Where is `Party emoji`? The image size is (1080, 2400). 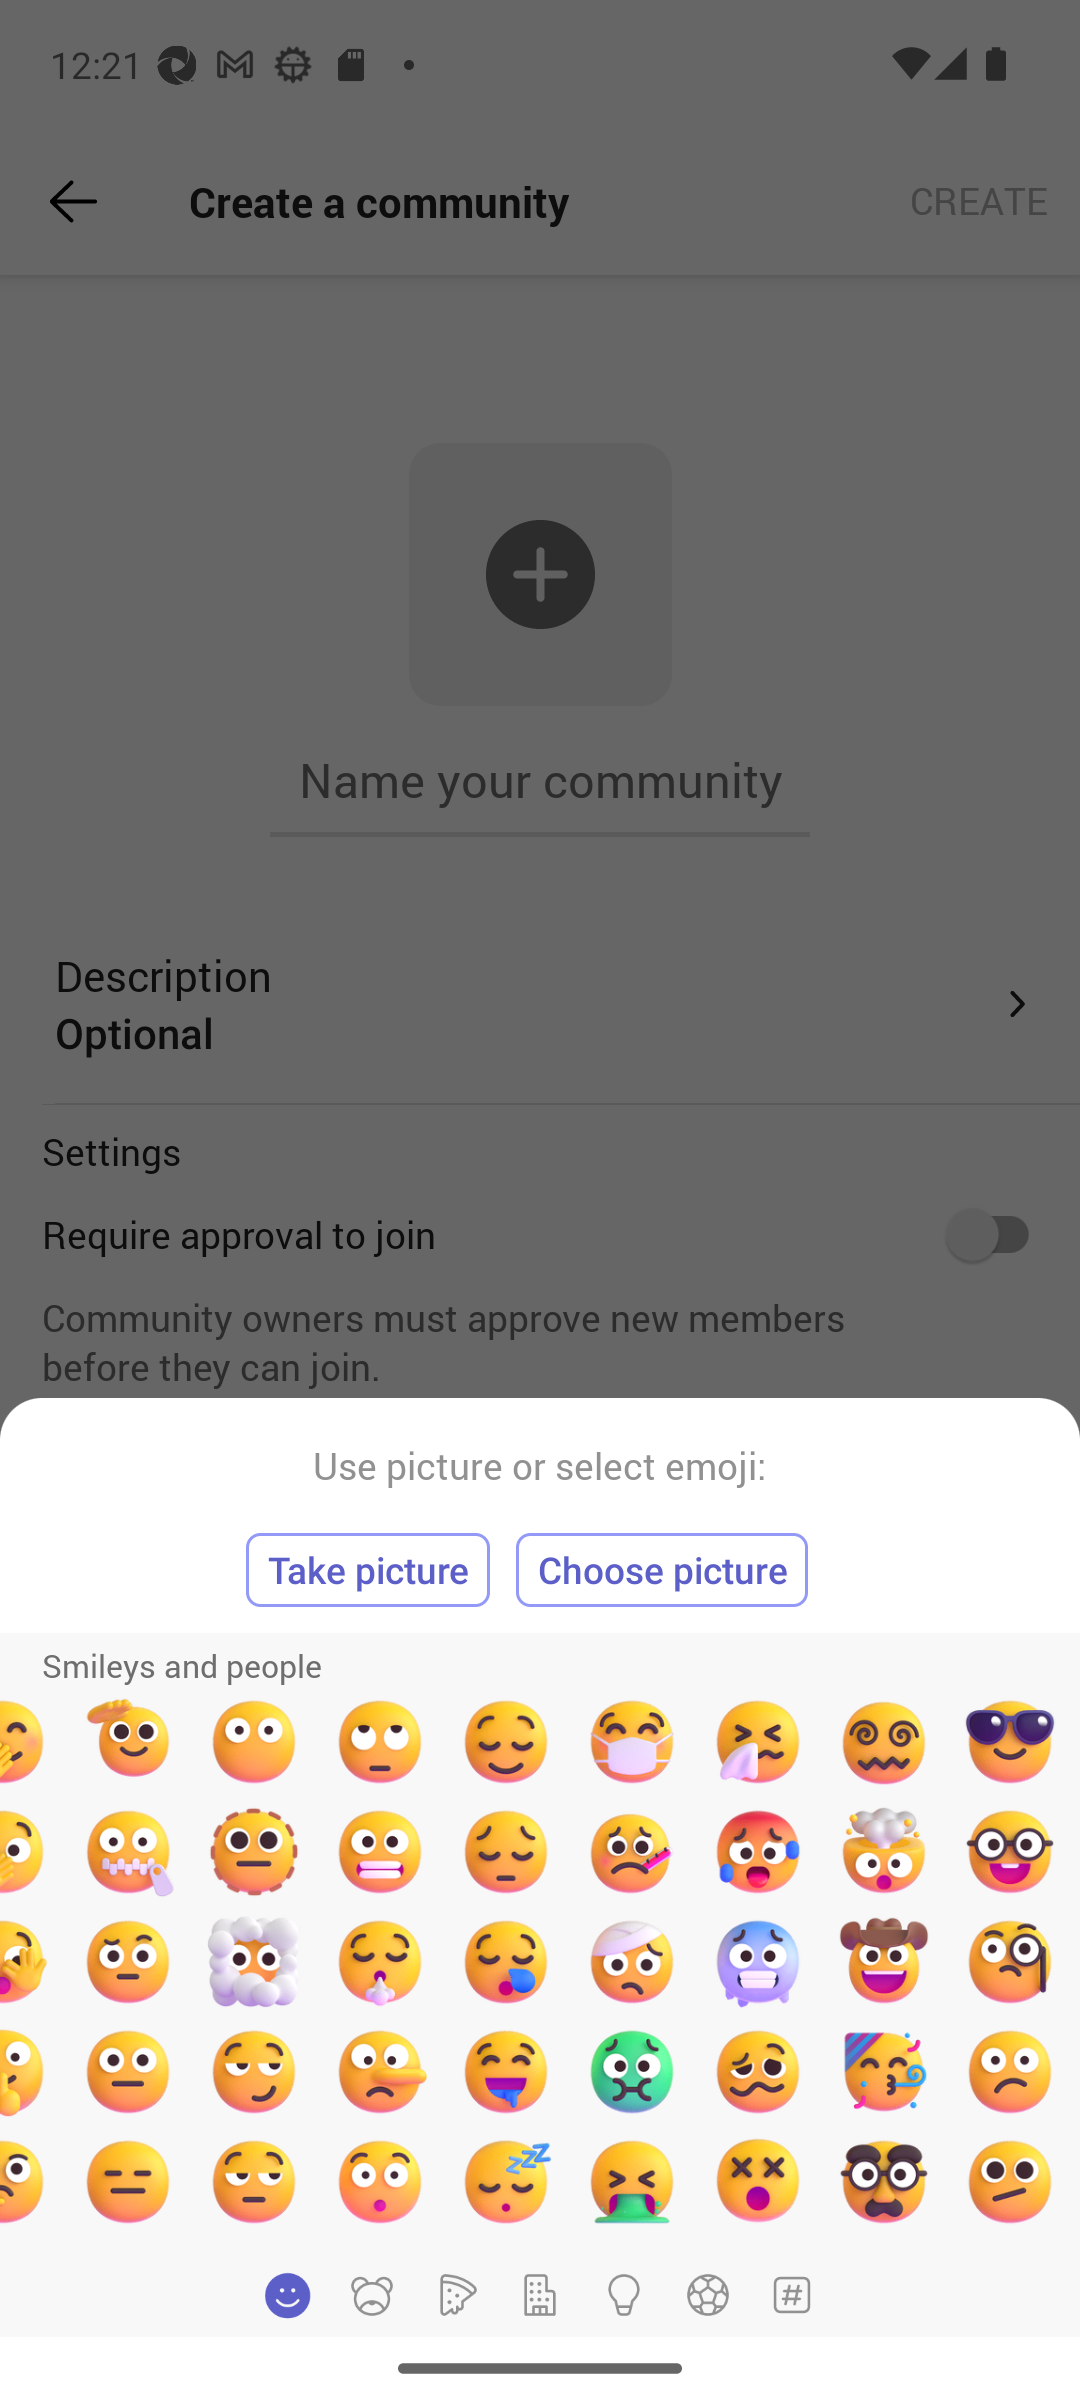 Party emoji is located at coordinates (884, 2071).